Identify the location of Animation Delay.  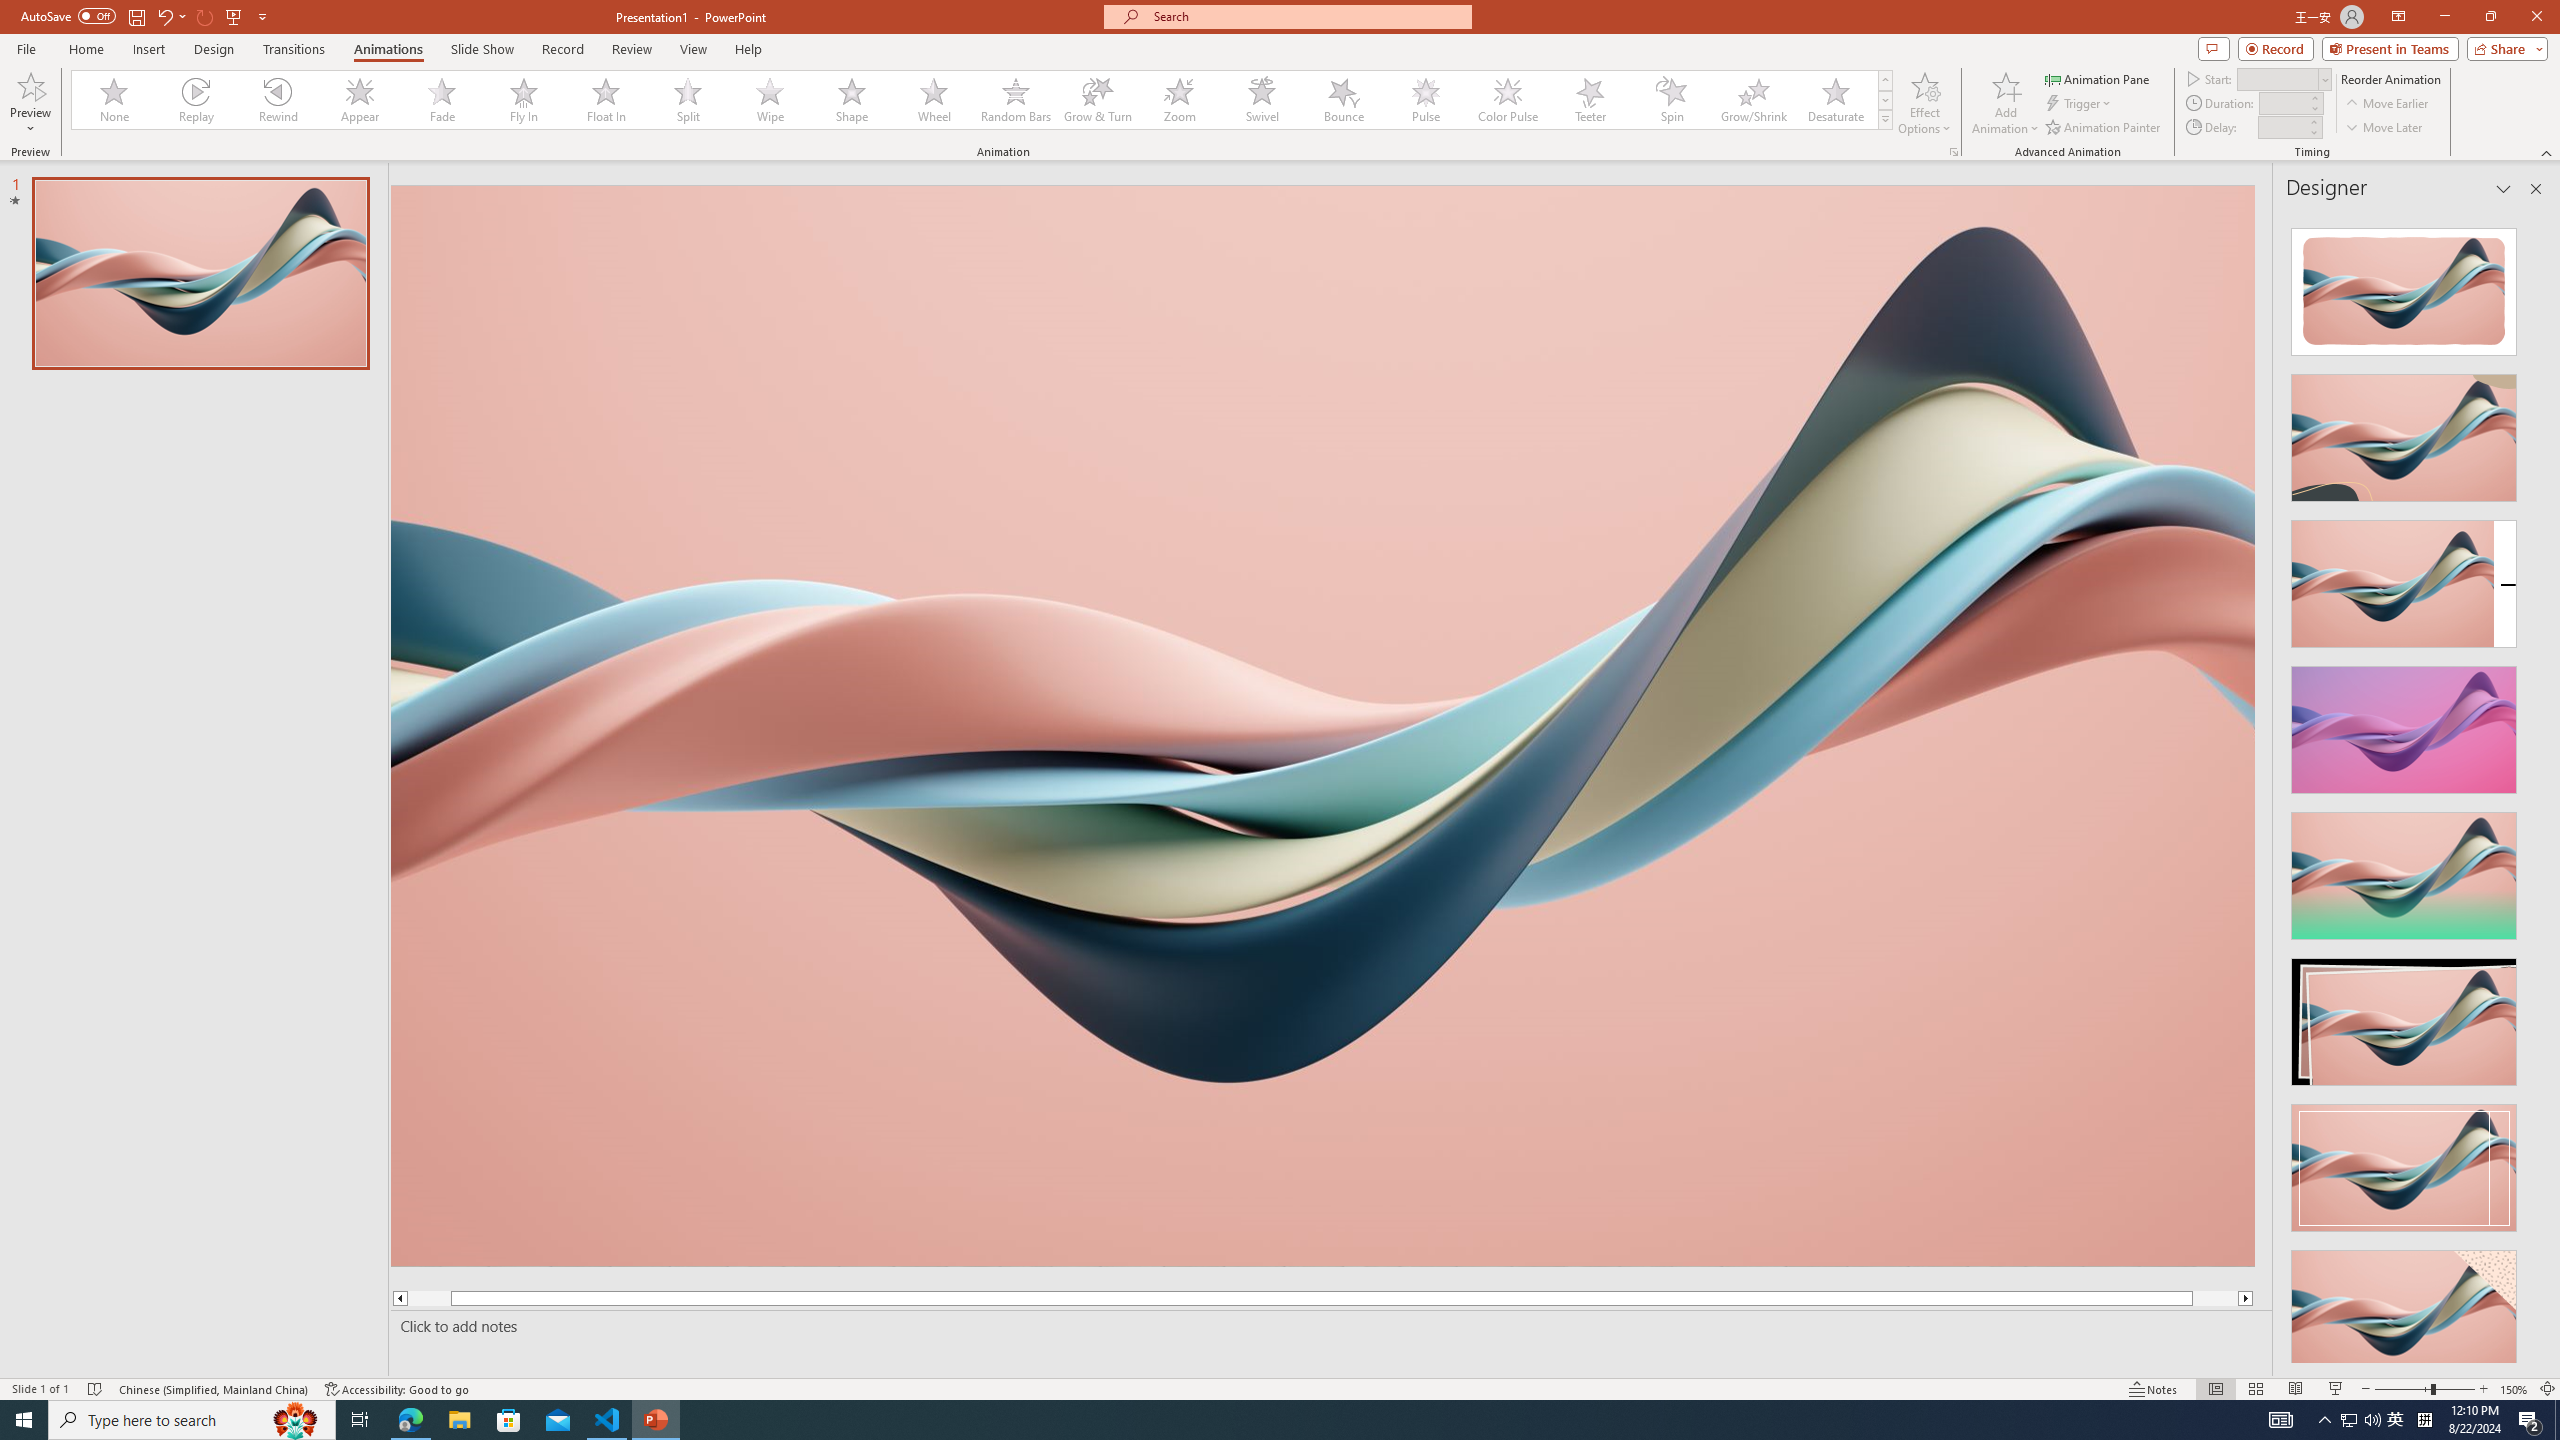
(2280, 127).